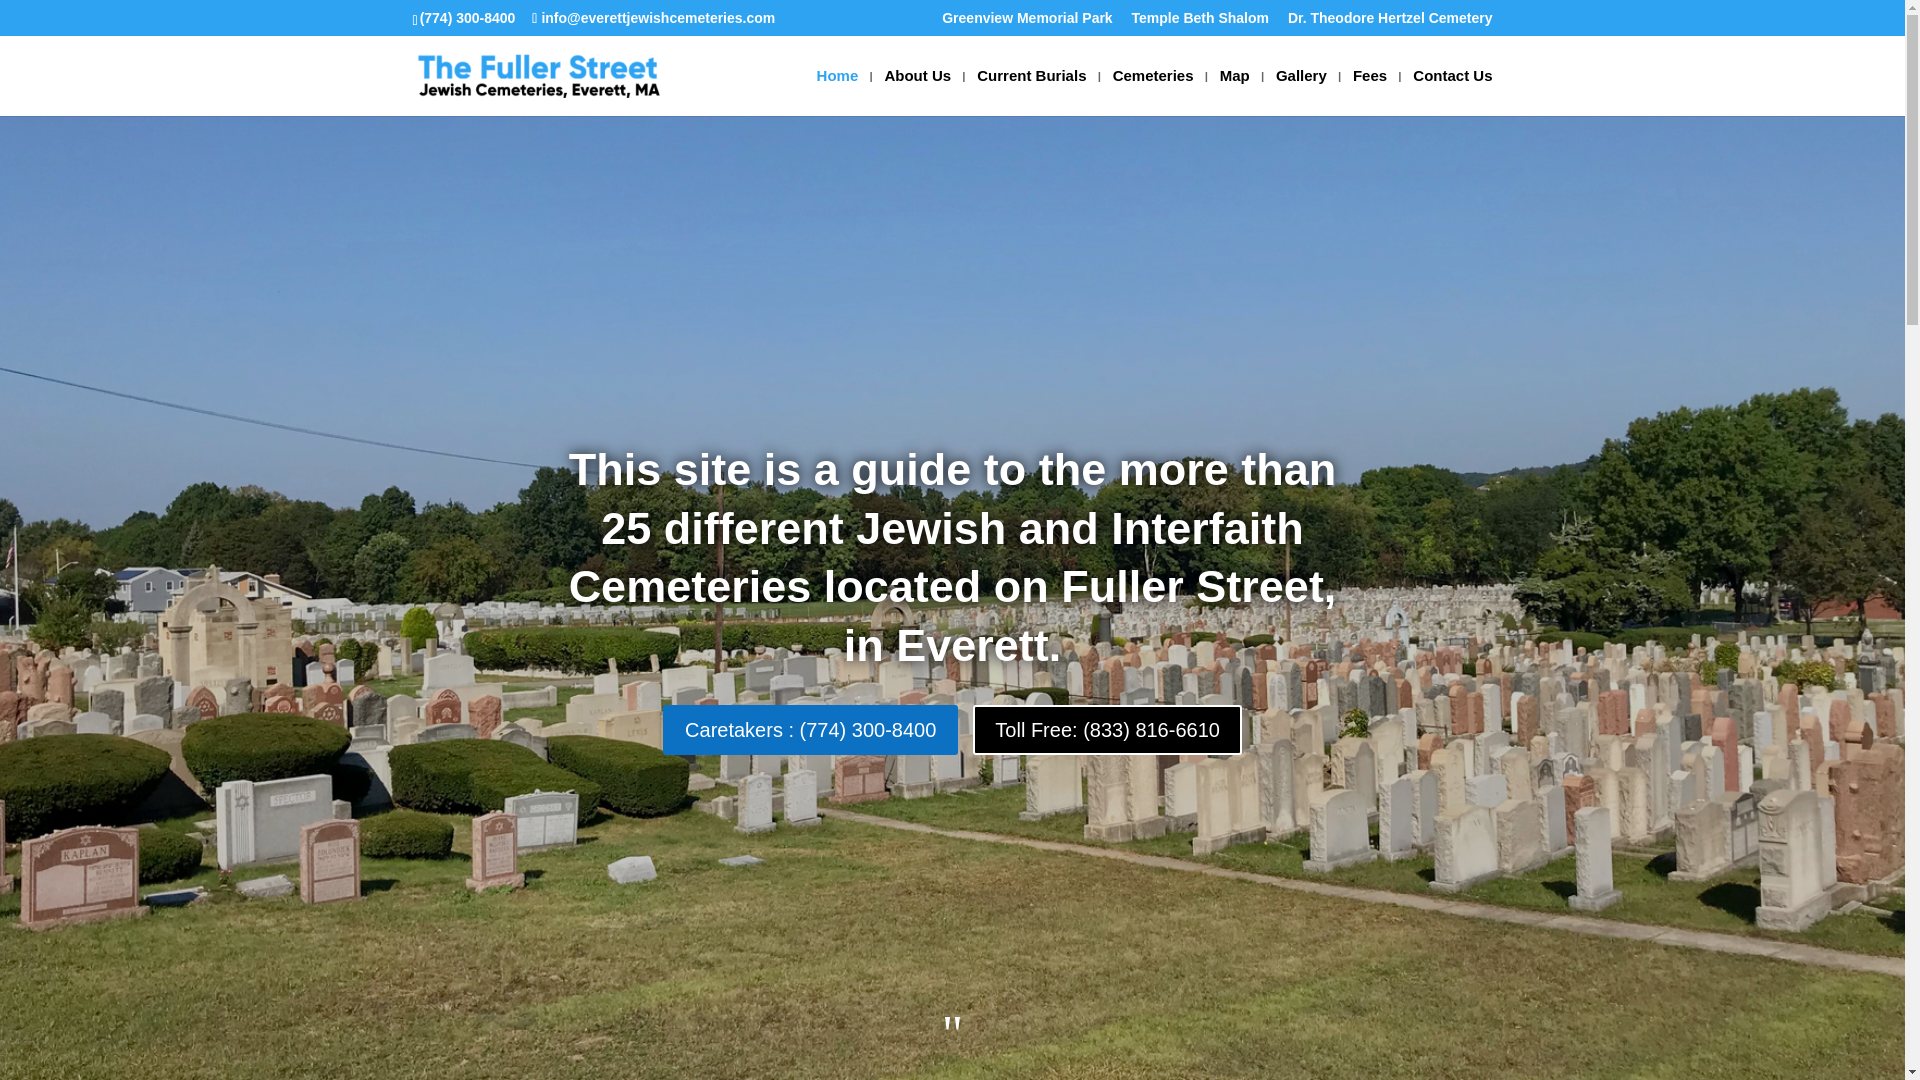 The width and height of the screenshot is (1920, 1080). What do you see at coordinates (1234, 92) in the screenshot?
I see `Map` at bounding box center [1234, 92].